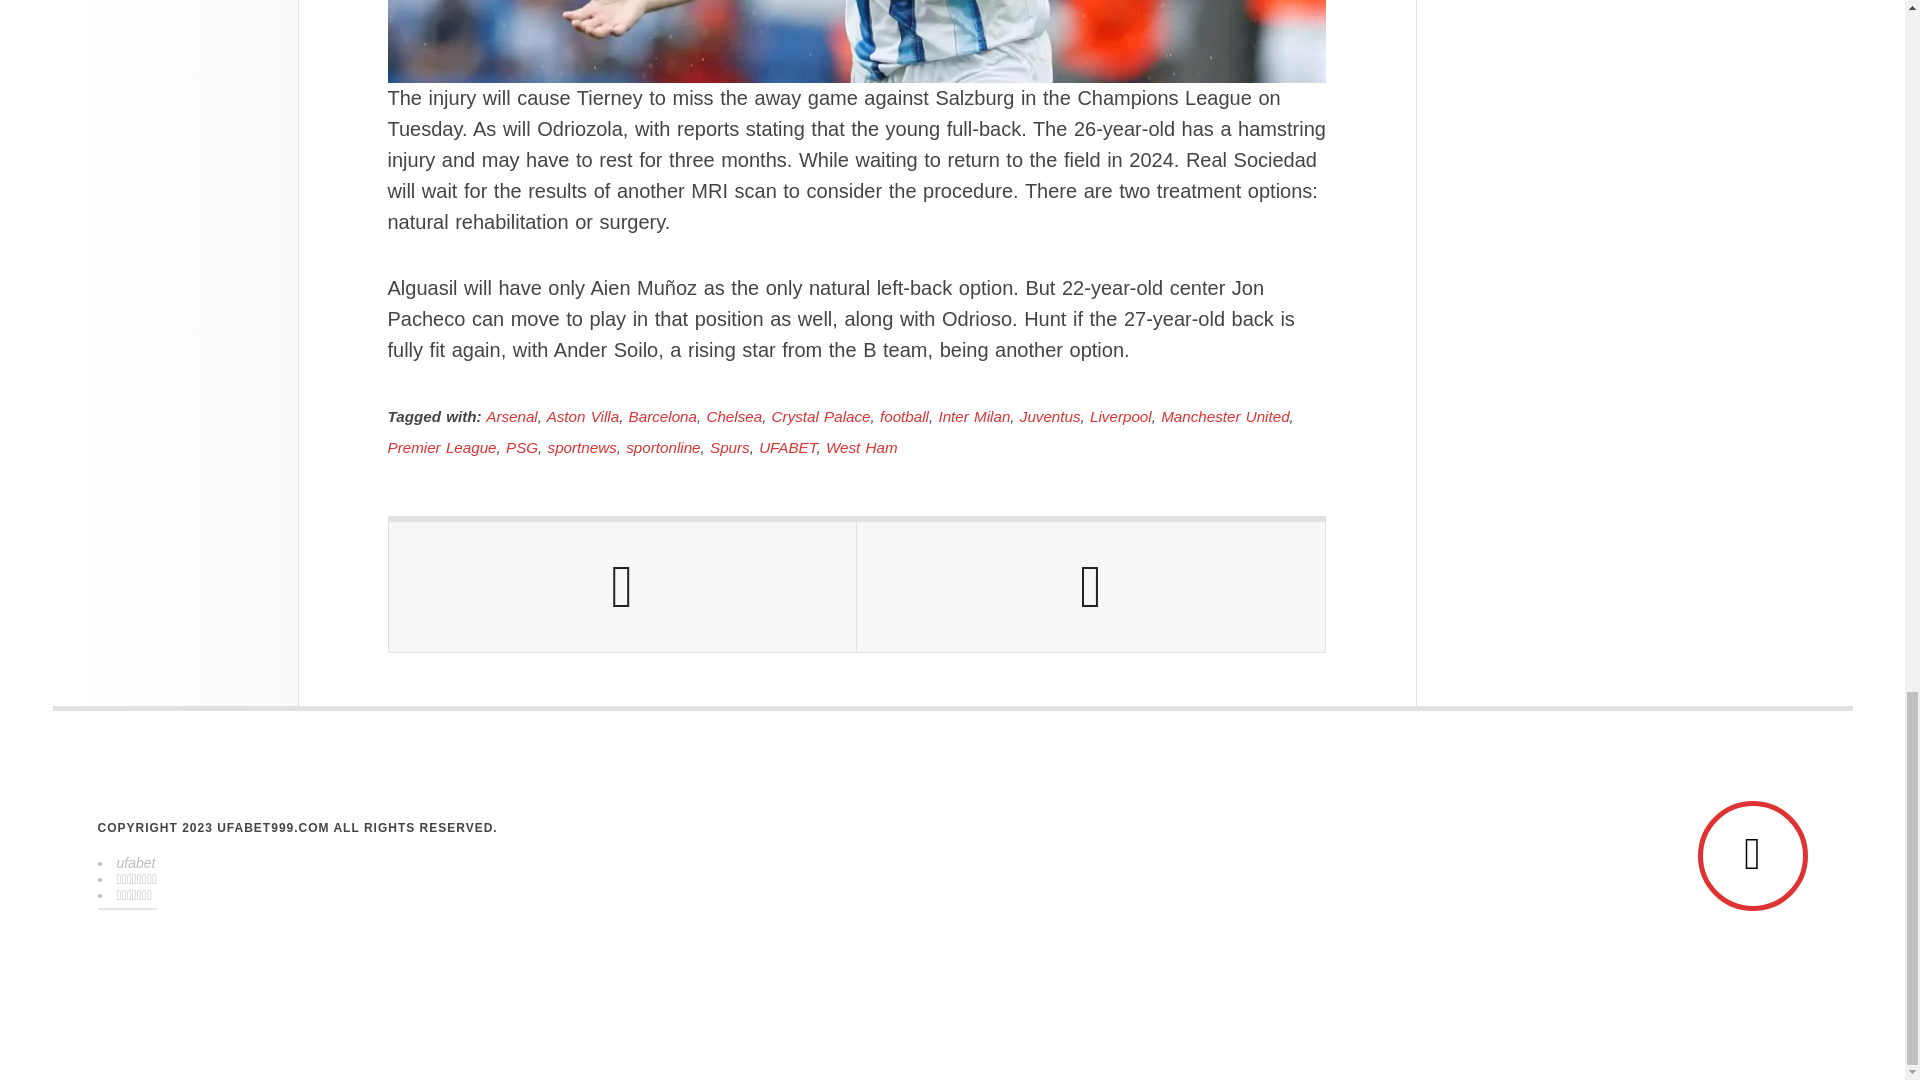  Describe the element at coordinates (787, 446) in the screenshot. I see `UFABET` at that location.